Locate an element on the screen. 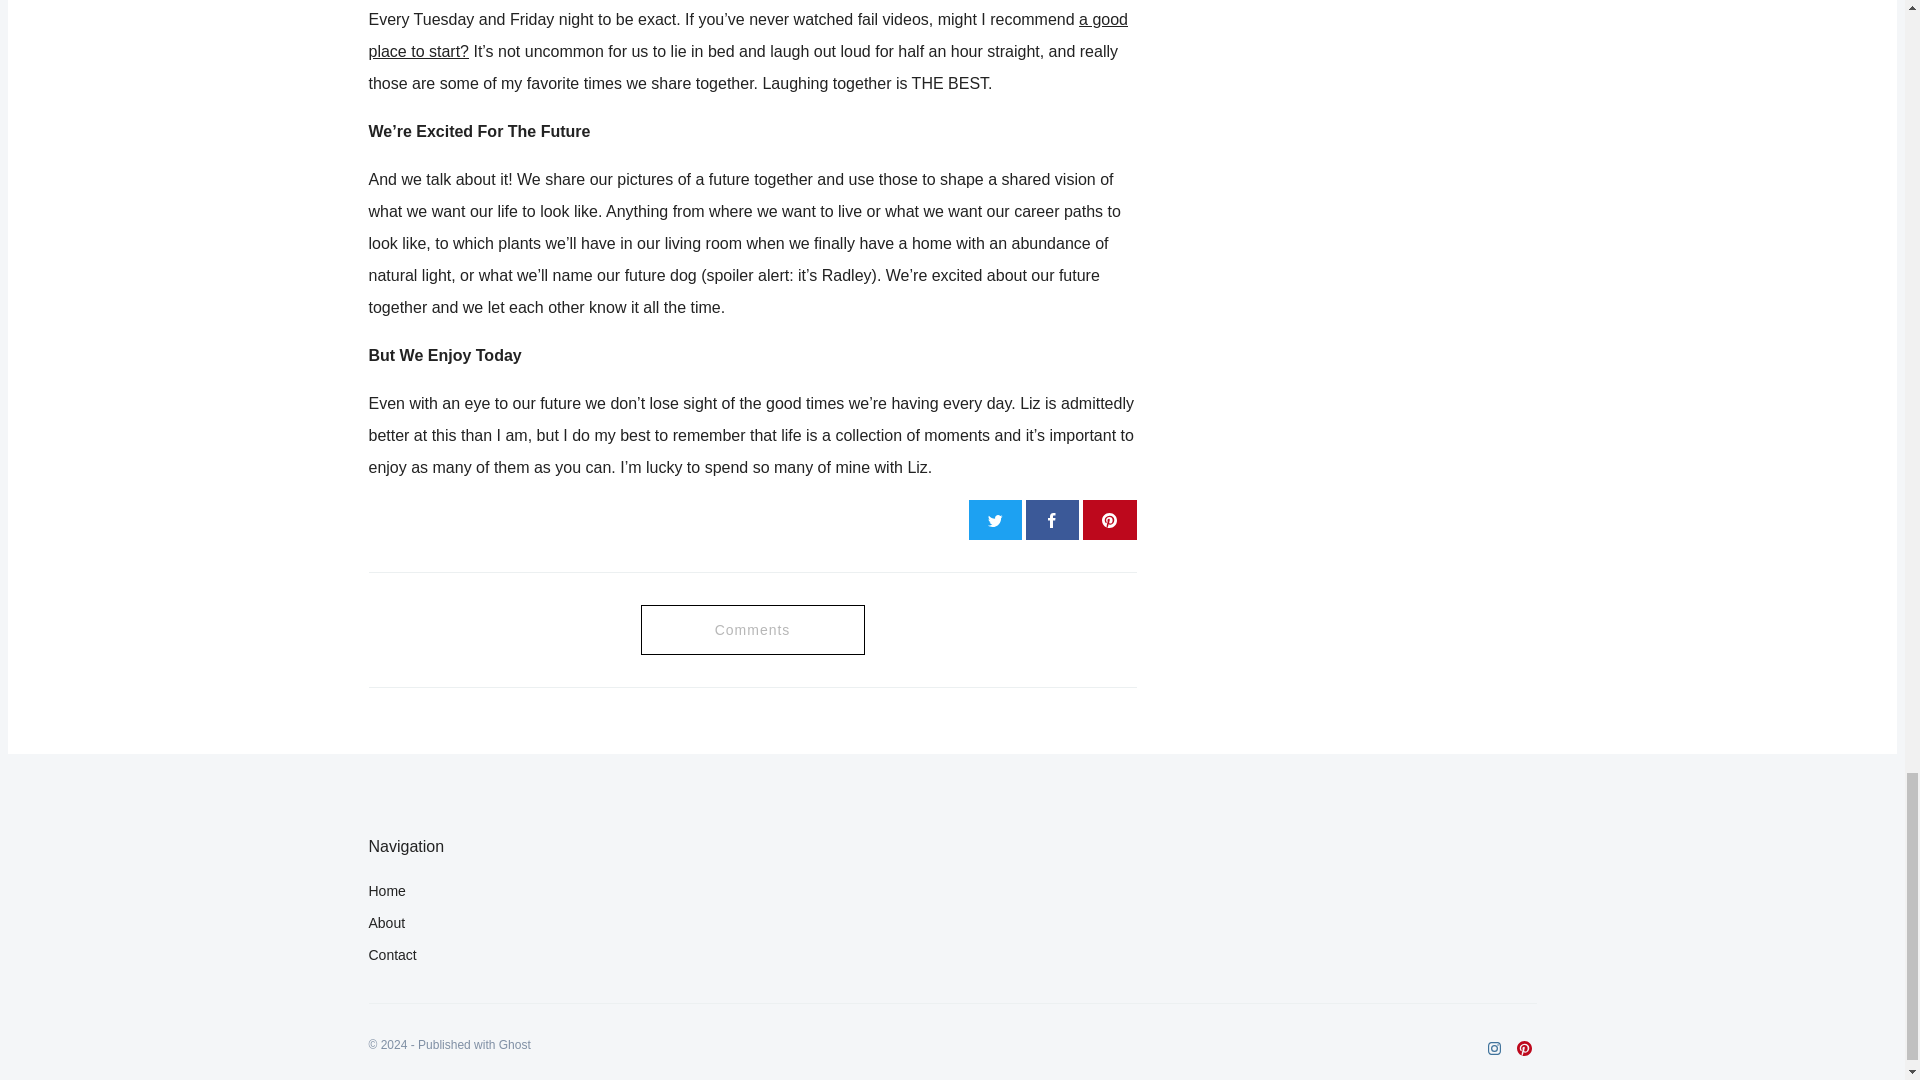 This screenshot has width=1920, height=1080. Contact is located at coordinates (952, 954).